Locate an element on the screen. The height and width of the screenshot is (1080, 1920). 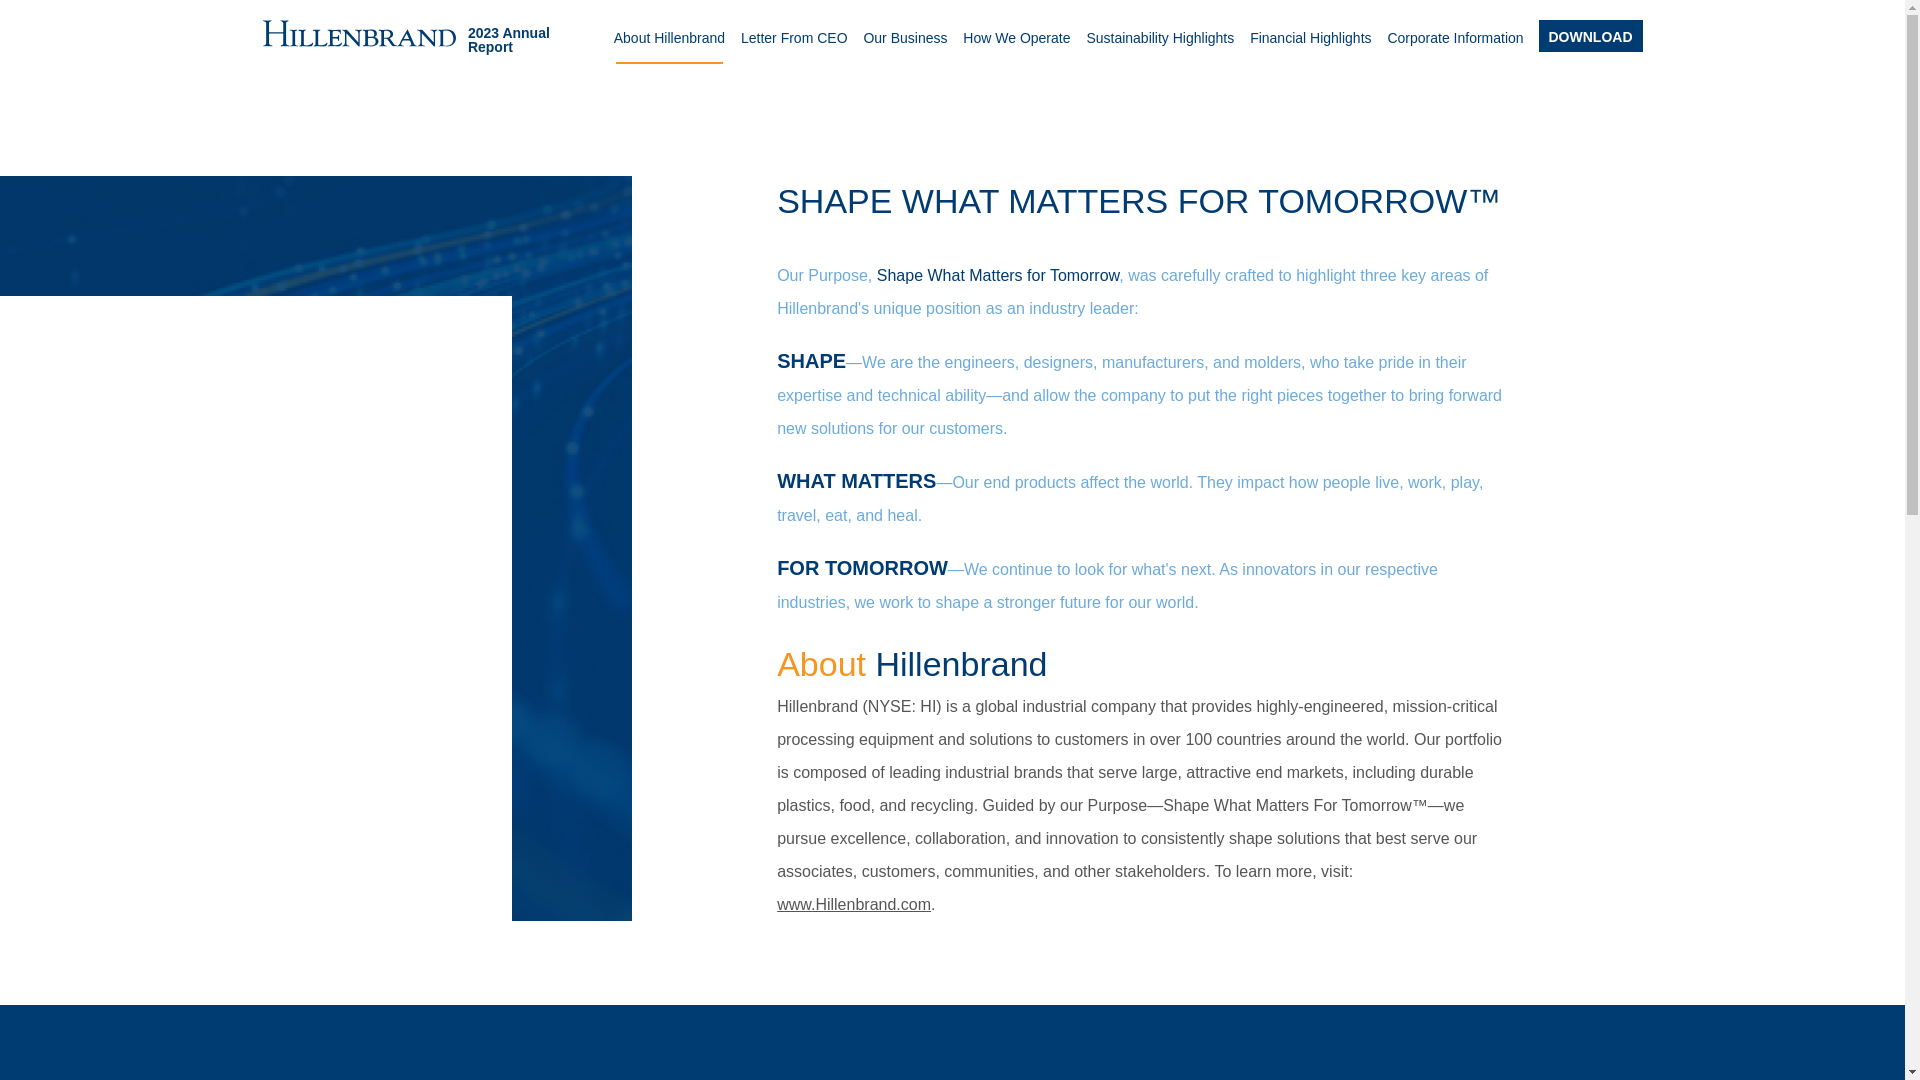
www.Hillenbrand.com is located at coordinates (854, 904).